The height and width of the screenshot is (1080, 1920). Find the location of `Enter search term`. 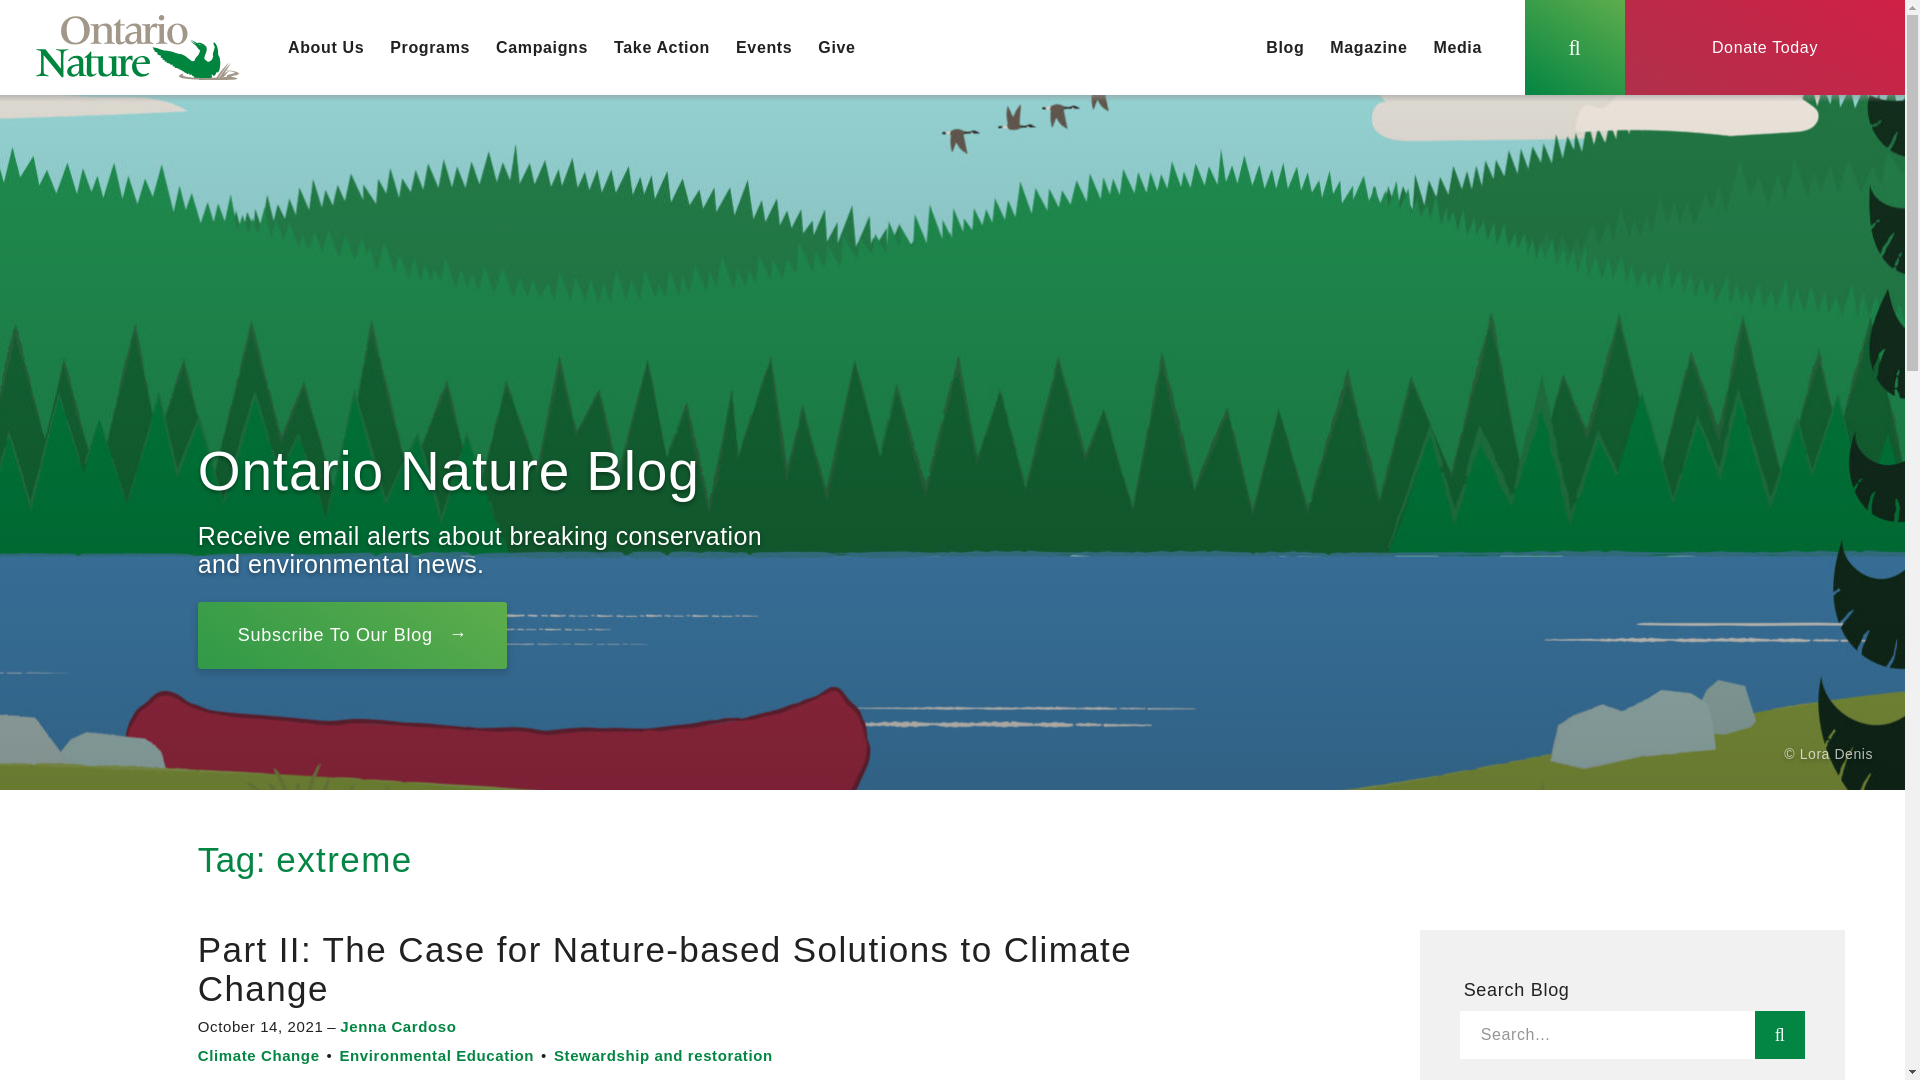

Enter search term is located at coordinates (1606, 1034).